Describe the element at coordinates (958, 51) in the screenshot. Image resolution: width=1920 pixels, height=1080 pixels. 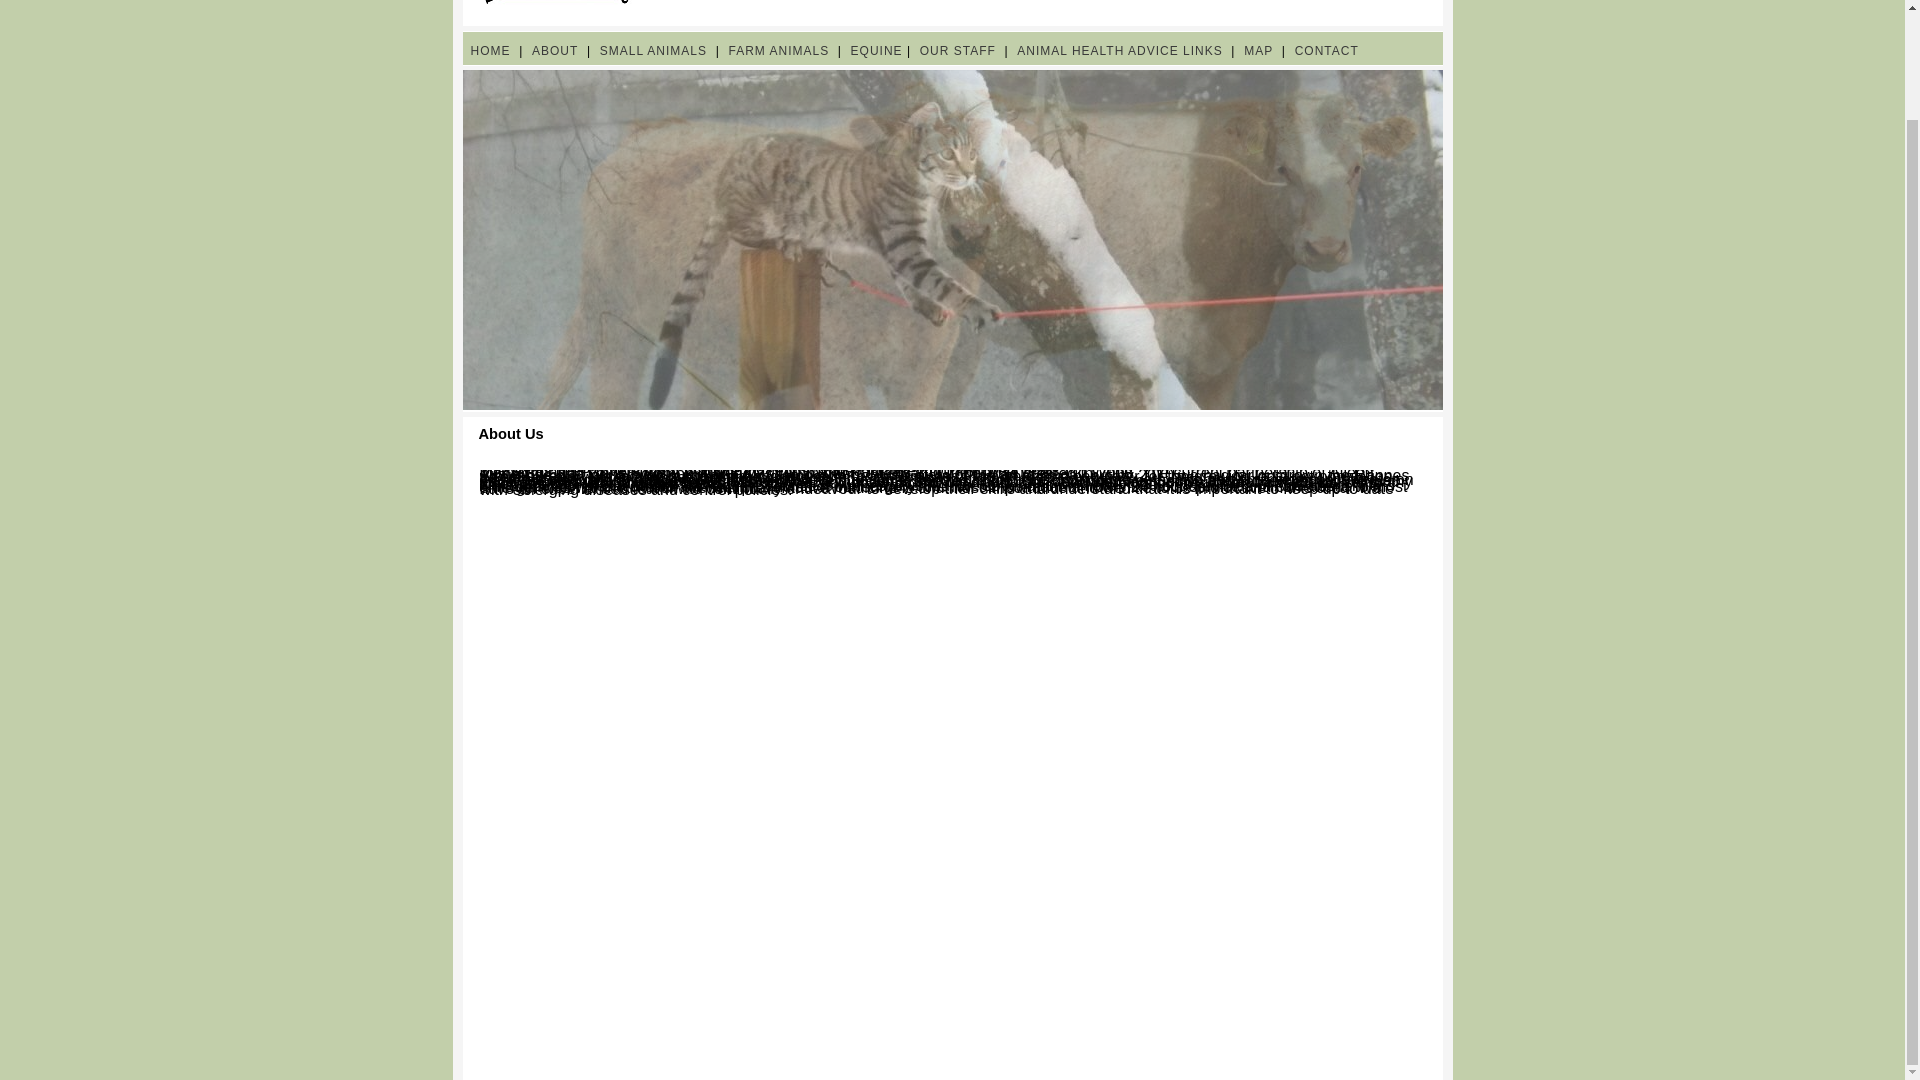
I see `OUR STAFF` at that location.